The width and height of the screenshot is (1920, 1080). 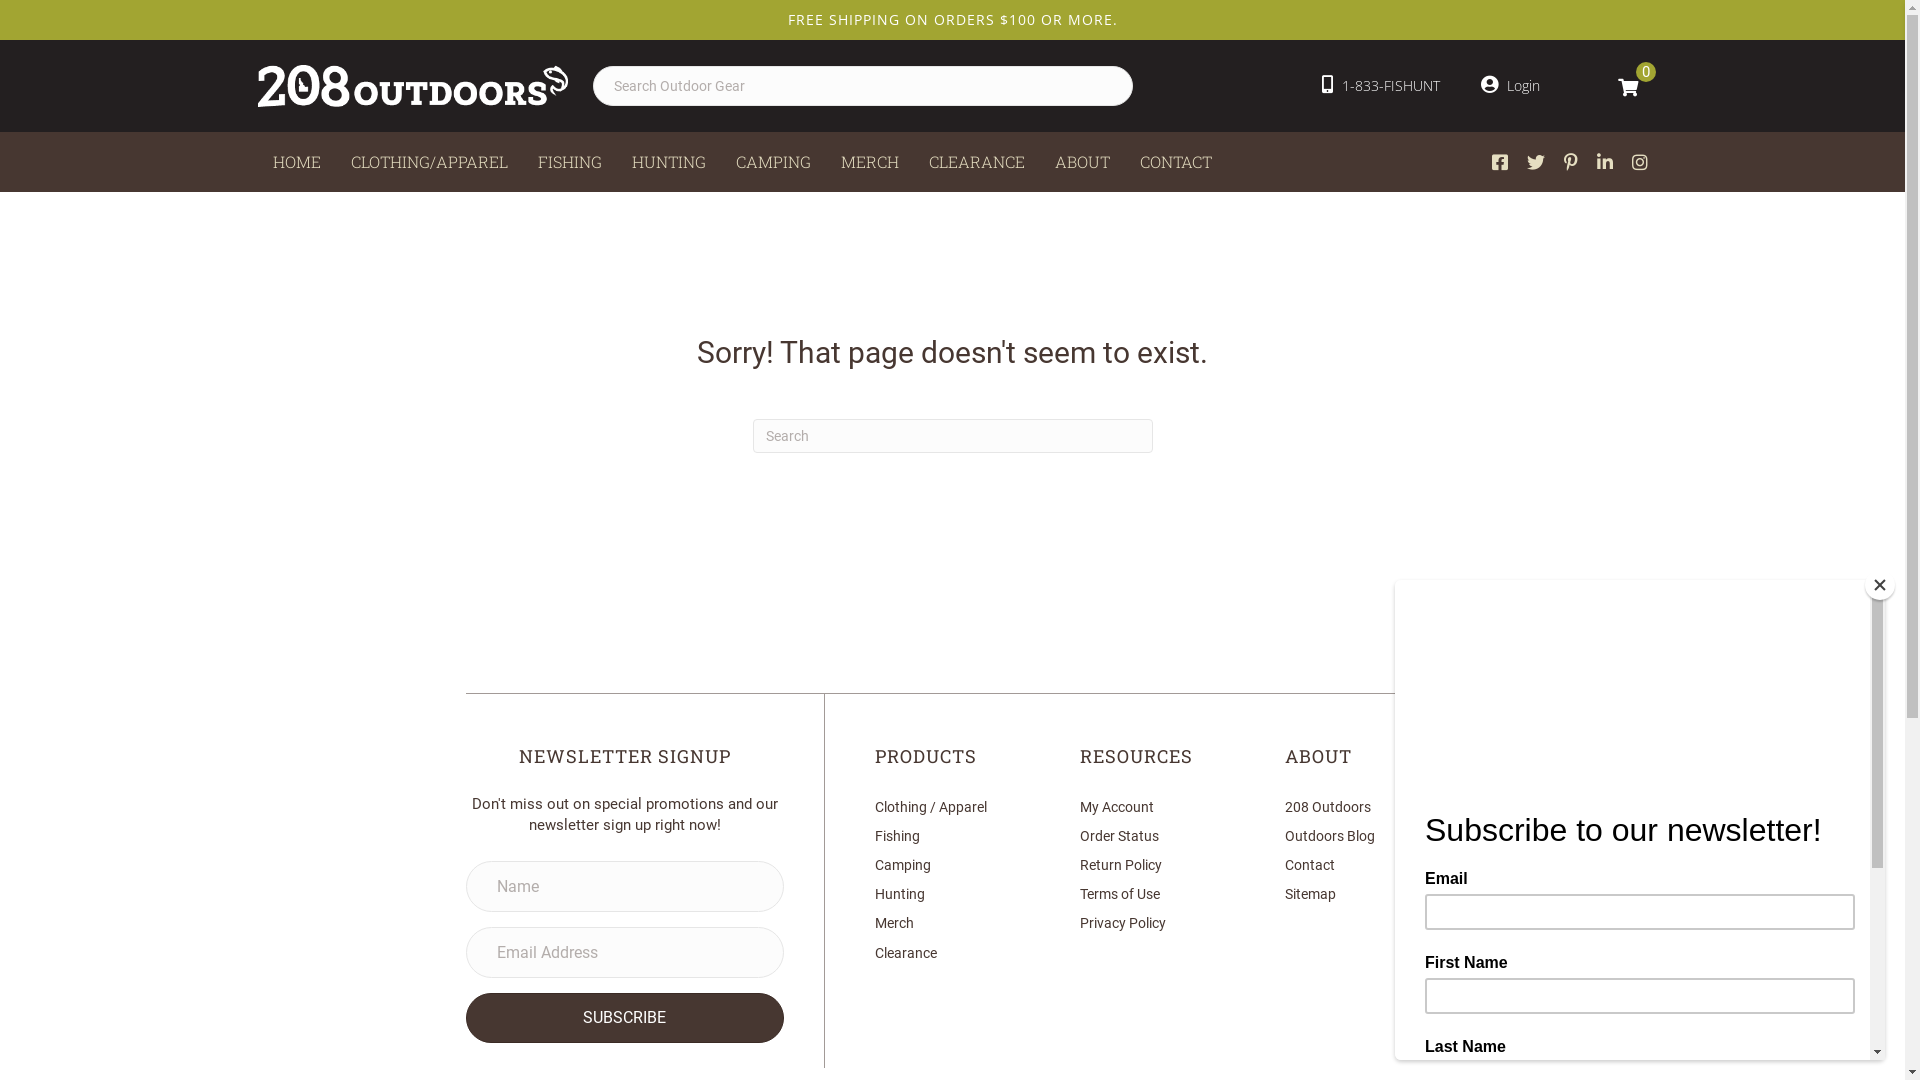 I want to click on Return Policy, so click(x=1121, y=865).